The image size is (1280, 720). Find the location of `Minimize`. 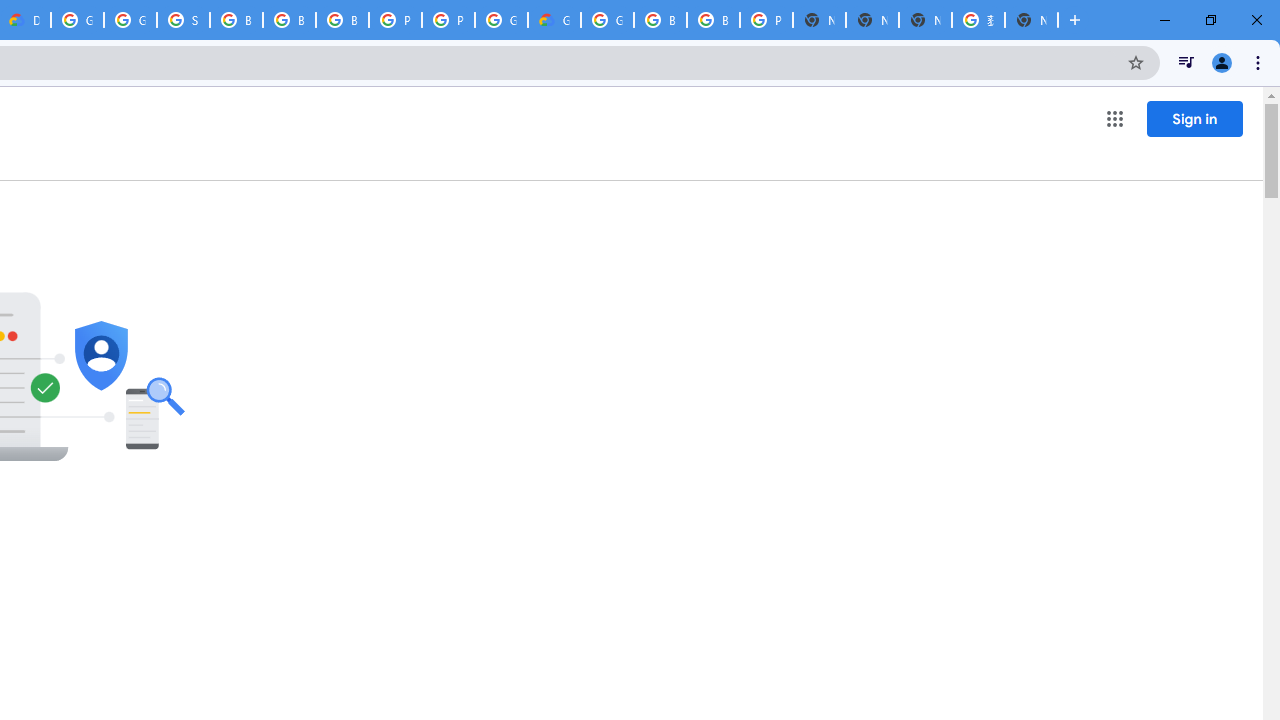

Minimize is located at coordinates (1165, 20).